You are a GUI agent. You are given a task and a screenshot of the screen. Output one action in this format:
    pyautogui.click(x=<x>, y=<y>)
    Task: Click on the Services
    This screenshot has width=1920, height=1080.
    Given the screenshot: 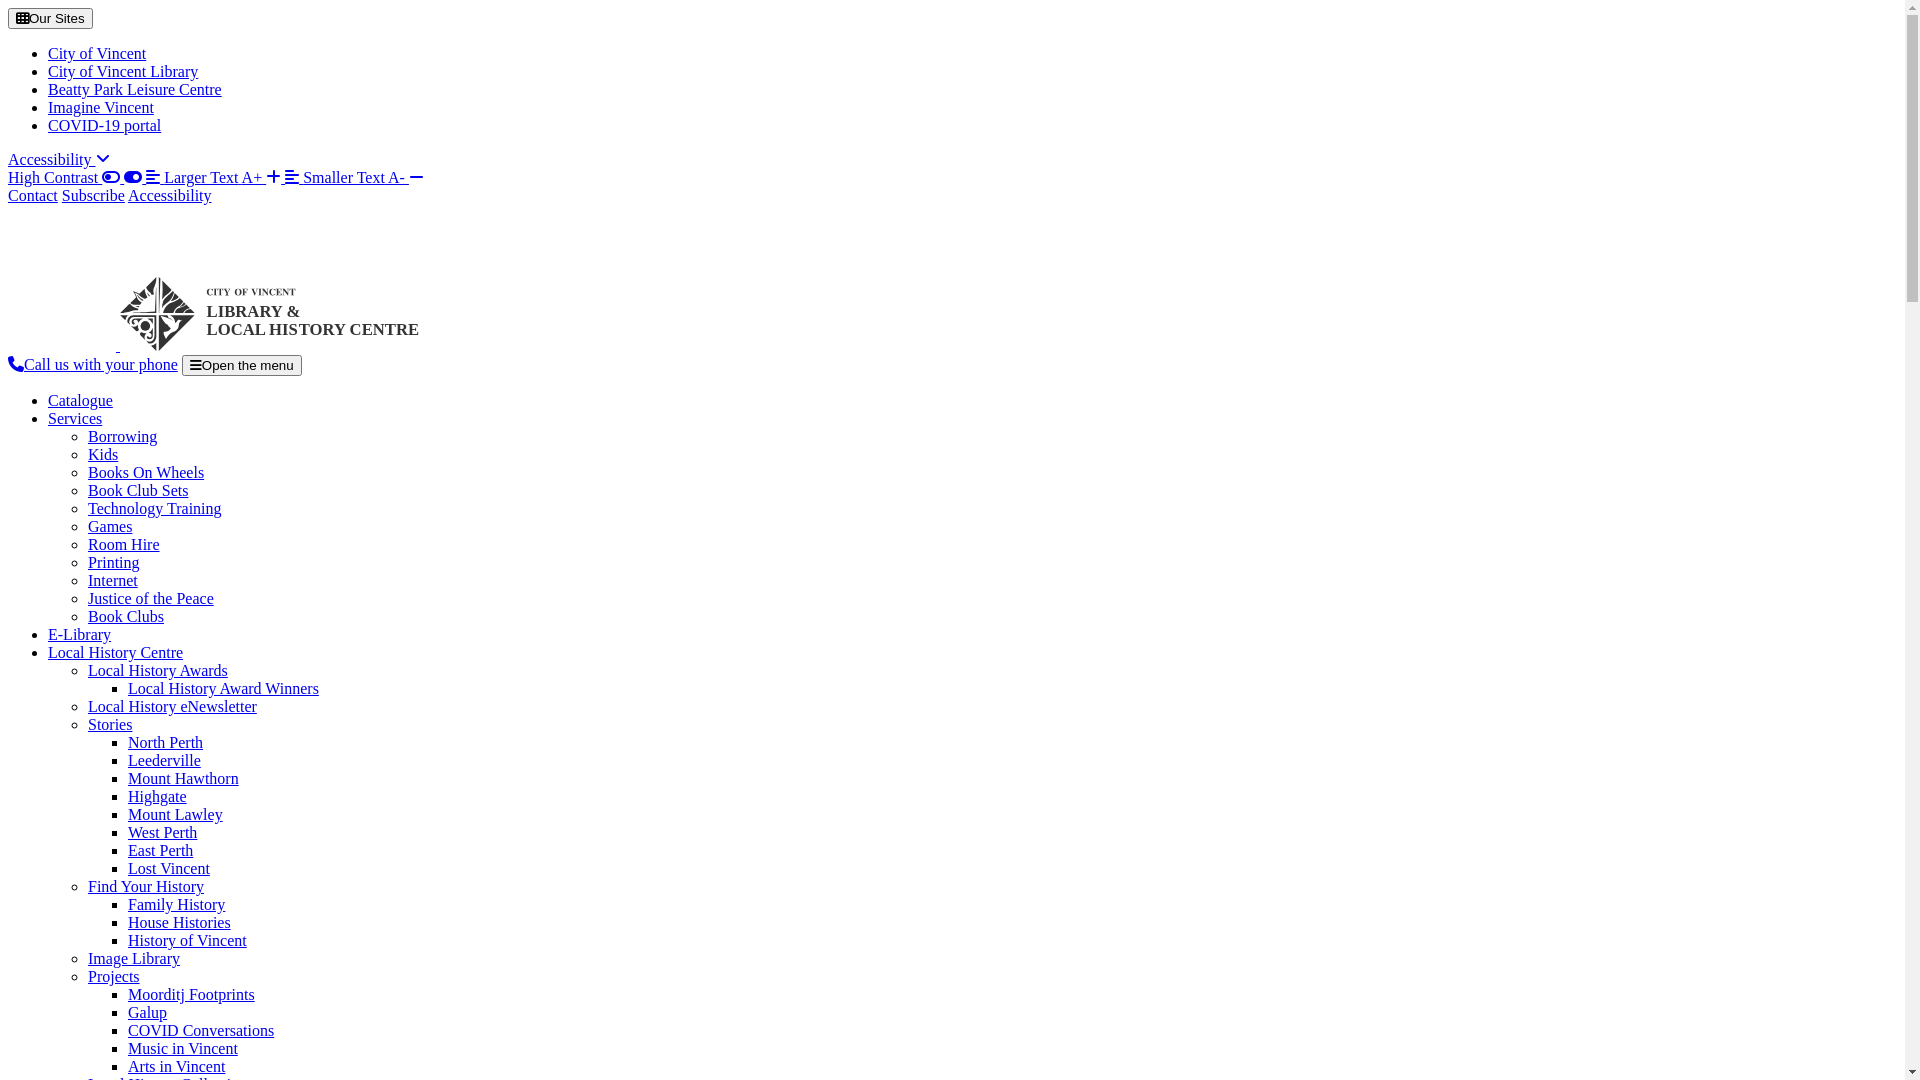 What is the action you would take?
    pyautogui.click(x=75, y=418)
    